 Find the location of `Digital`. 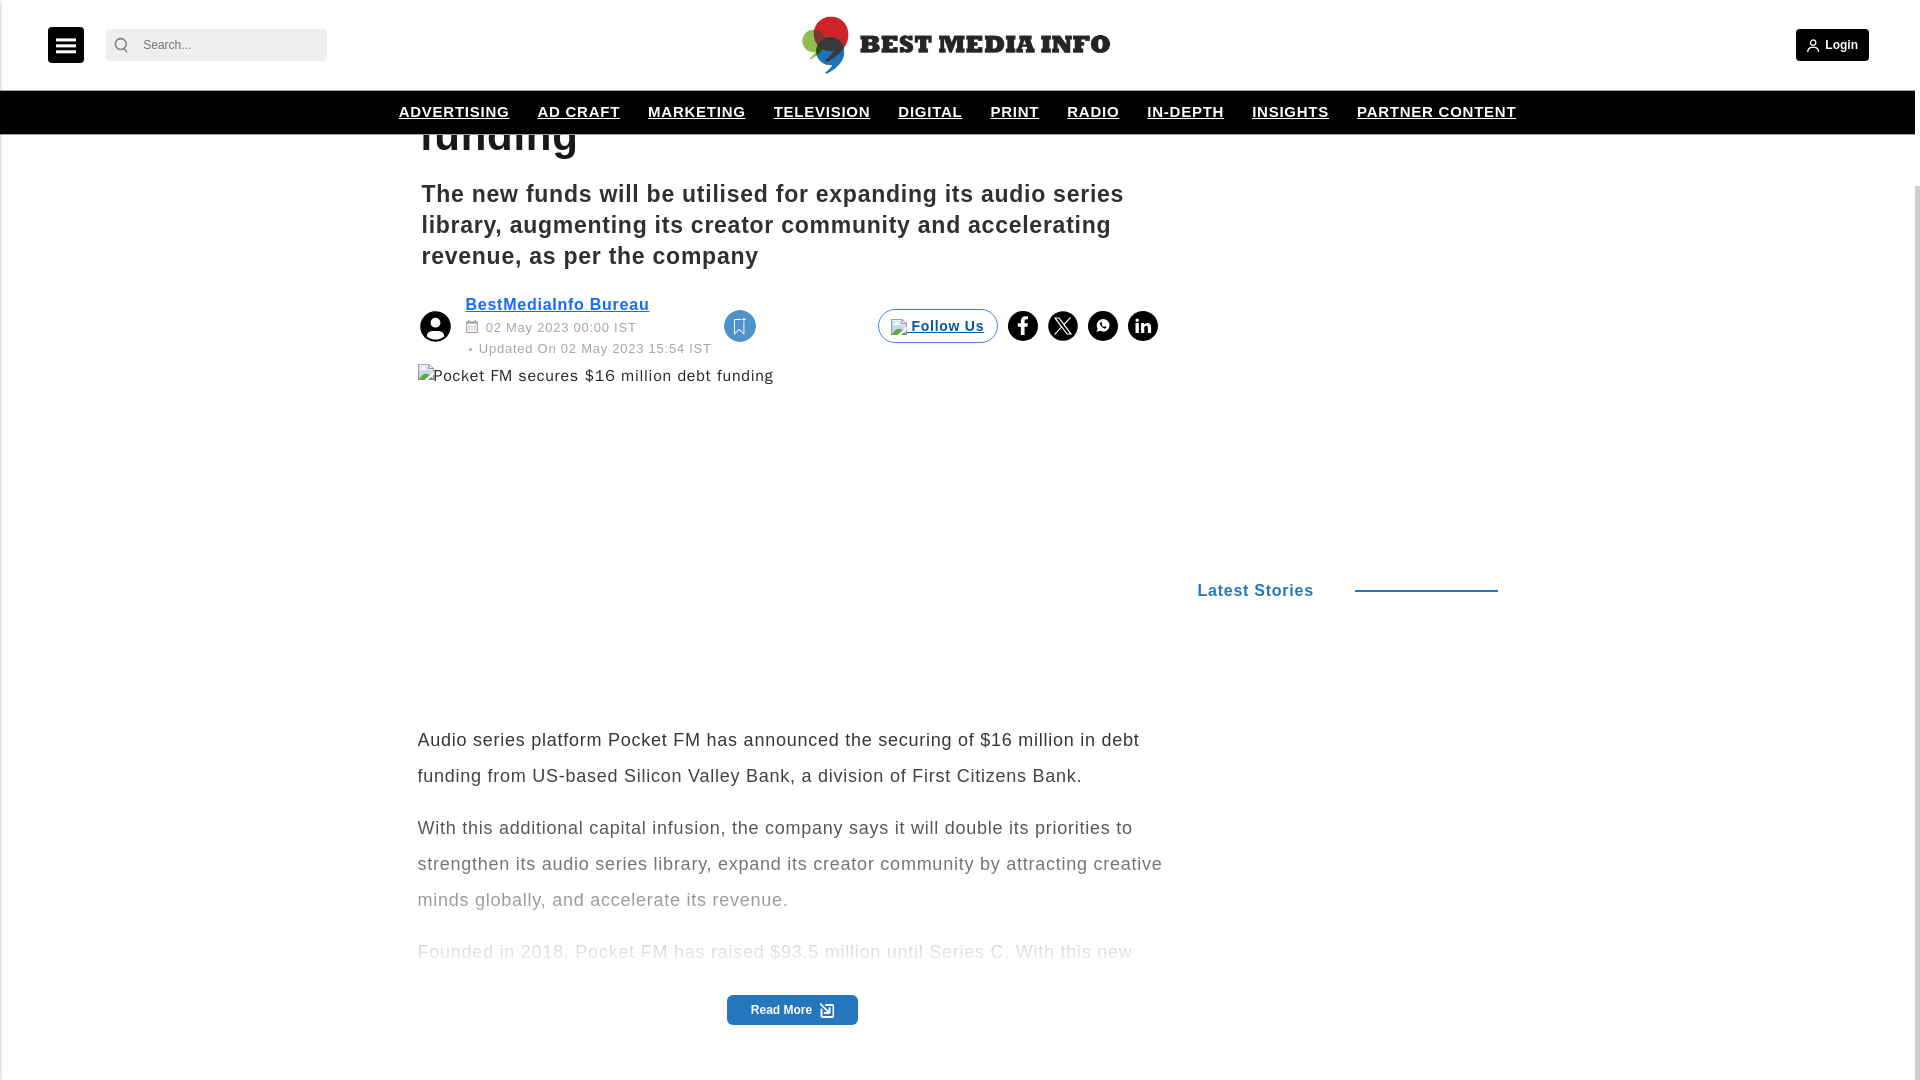

Digital is located at coordinates (460, 26).